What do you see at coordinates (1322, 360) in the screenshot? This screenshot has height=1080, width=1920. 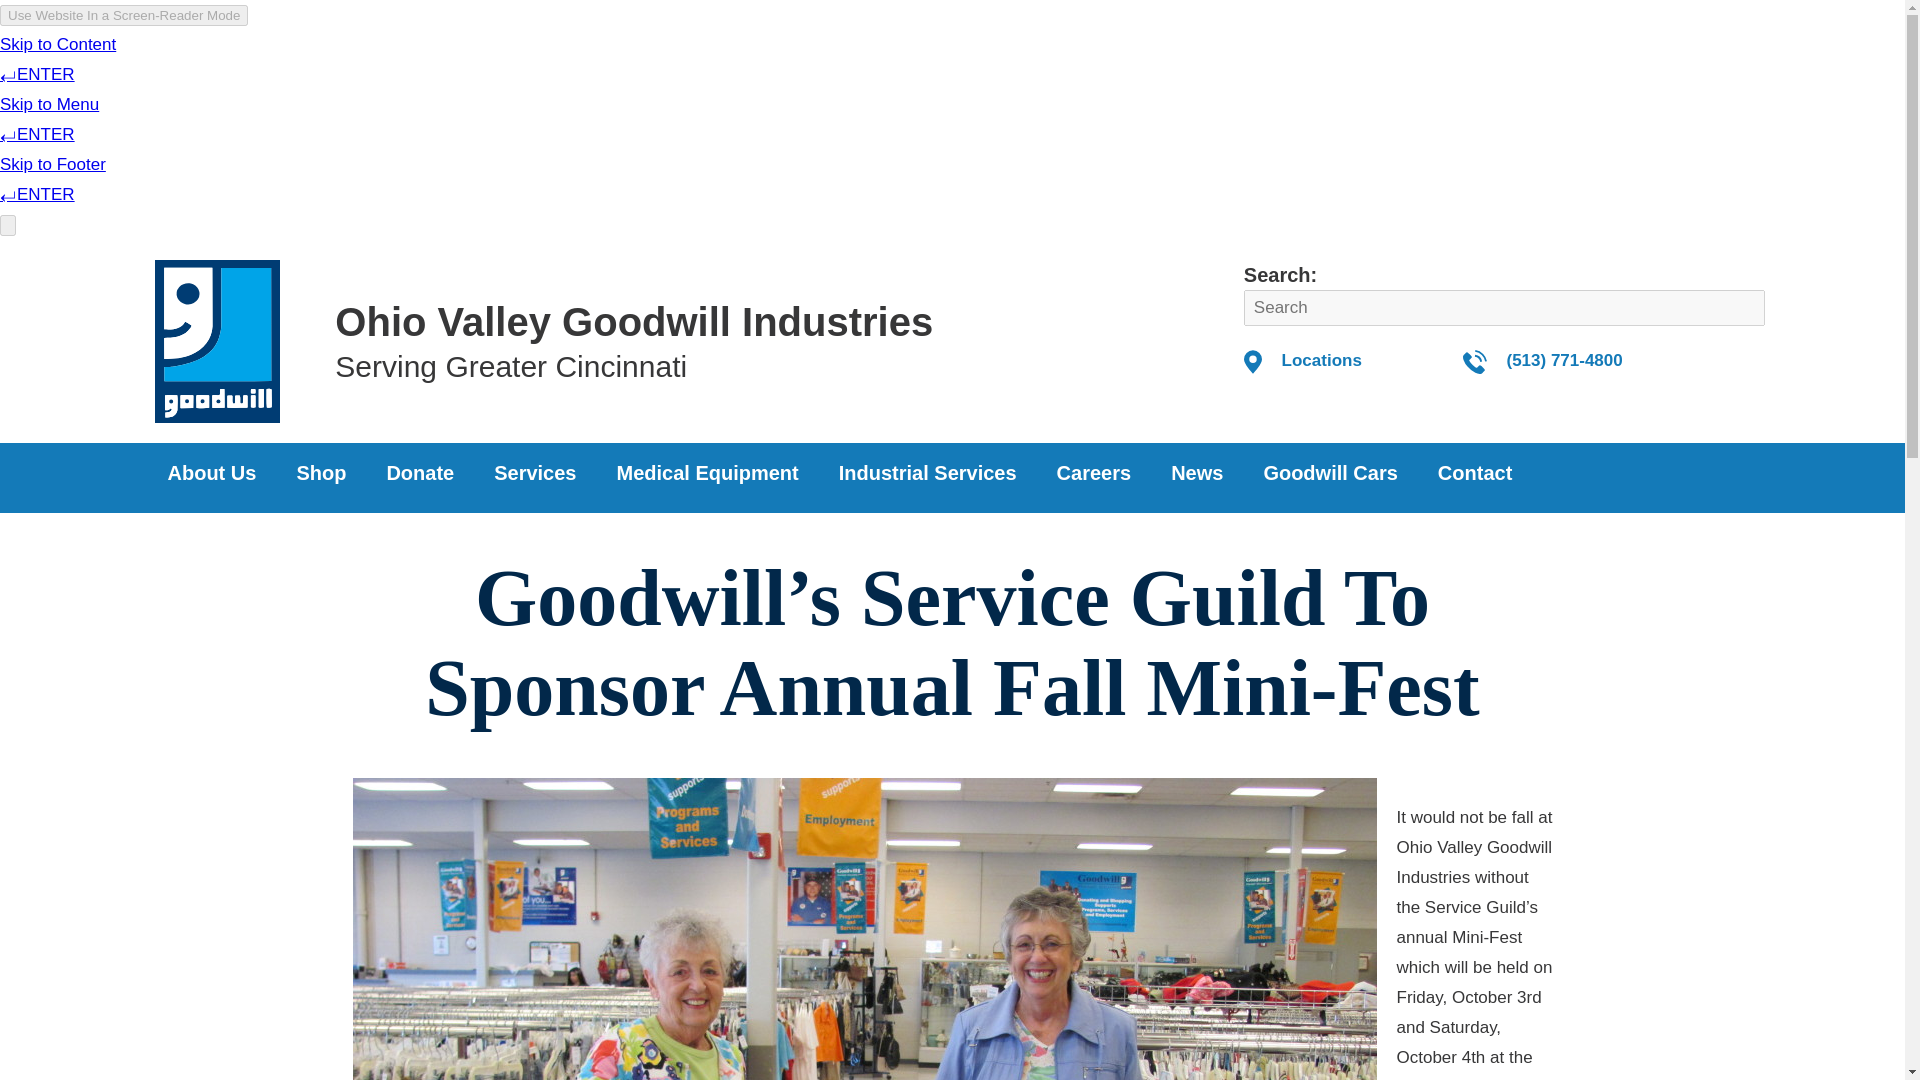 I see `Locations` at bounding box center [1322, 360].